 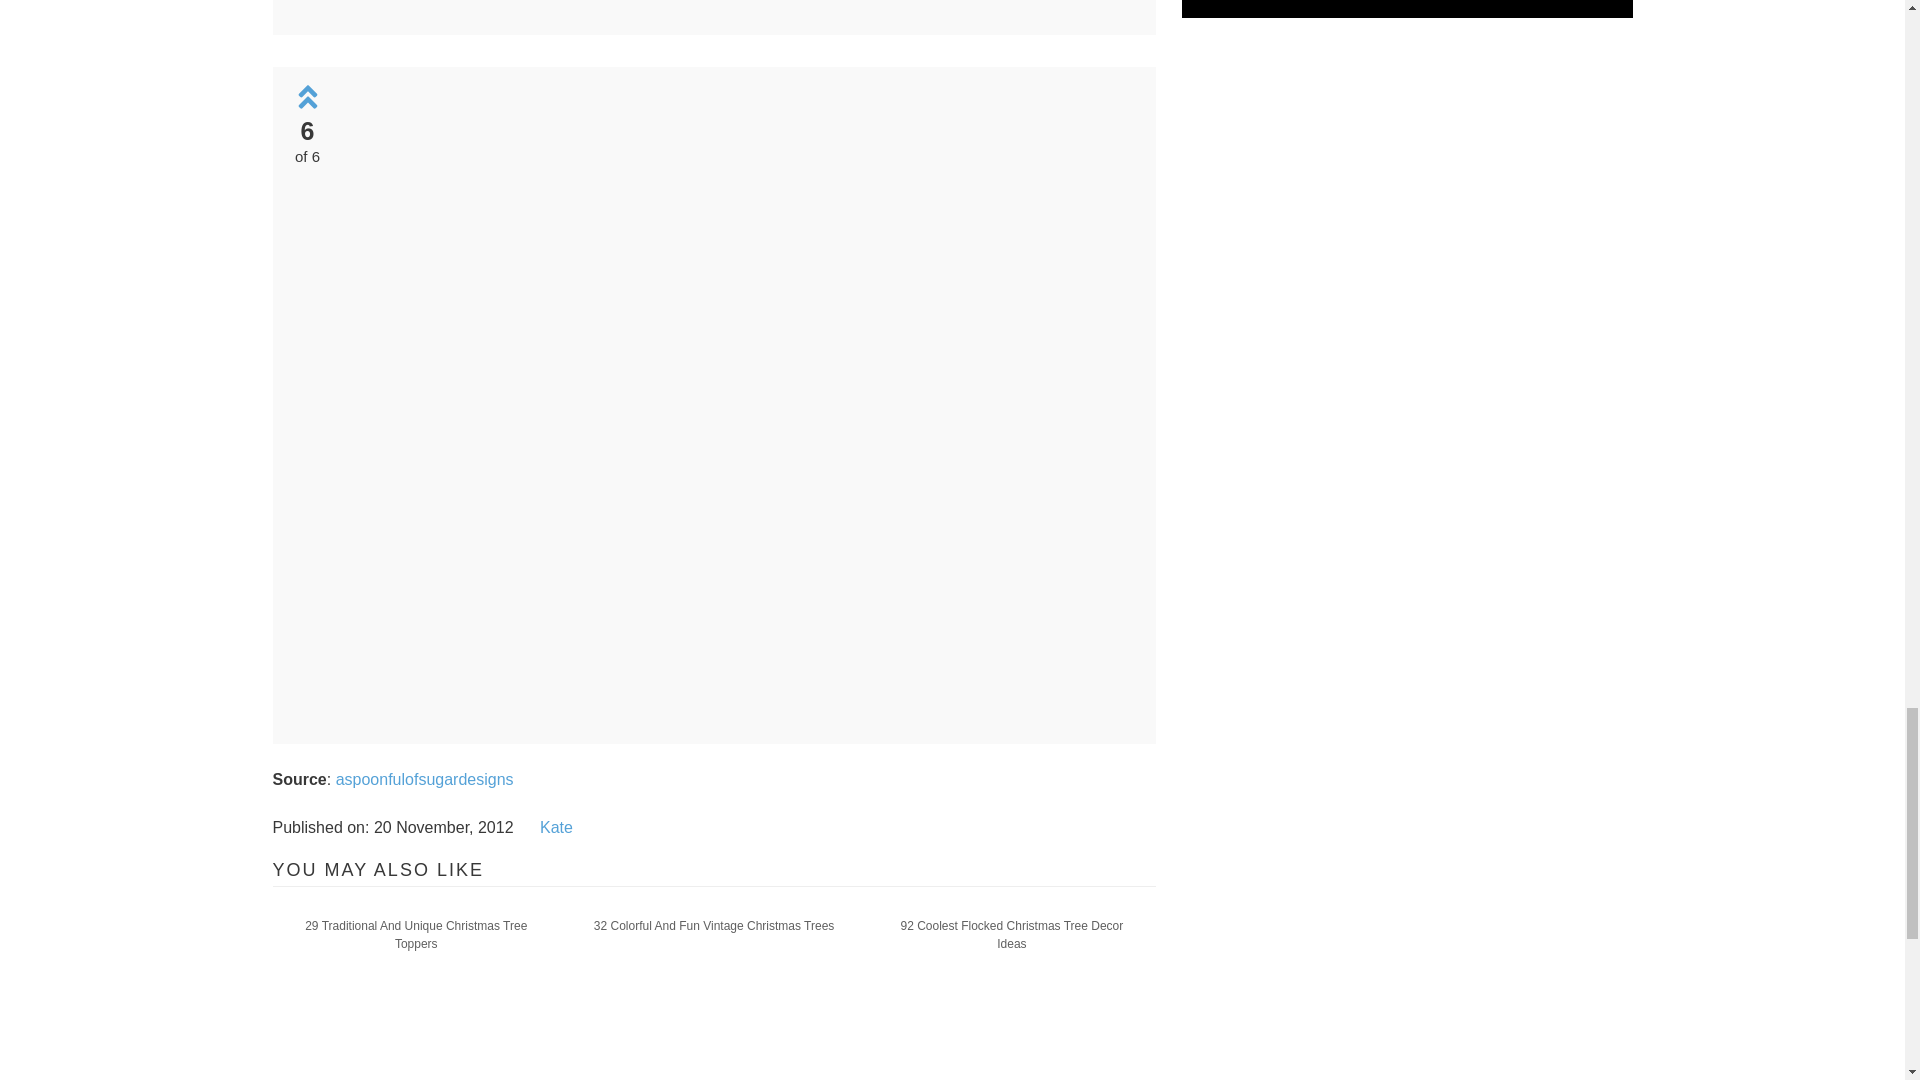 I want to click on Diy Gingham Stars For Christmas Decor, so click(x=737, y=8).